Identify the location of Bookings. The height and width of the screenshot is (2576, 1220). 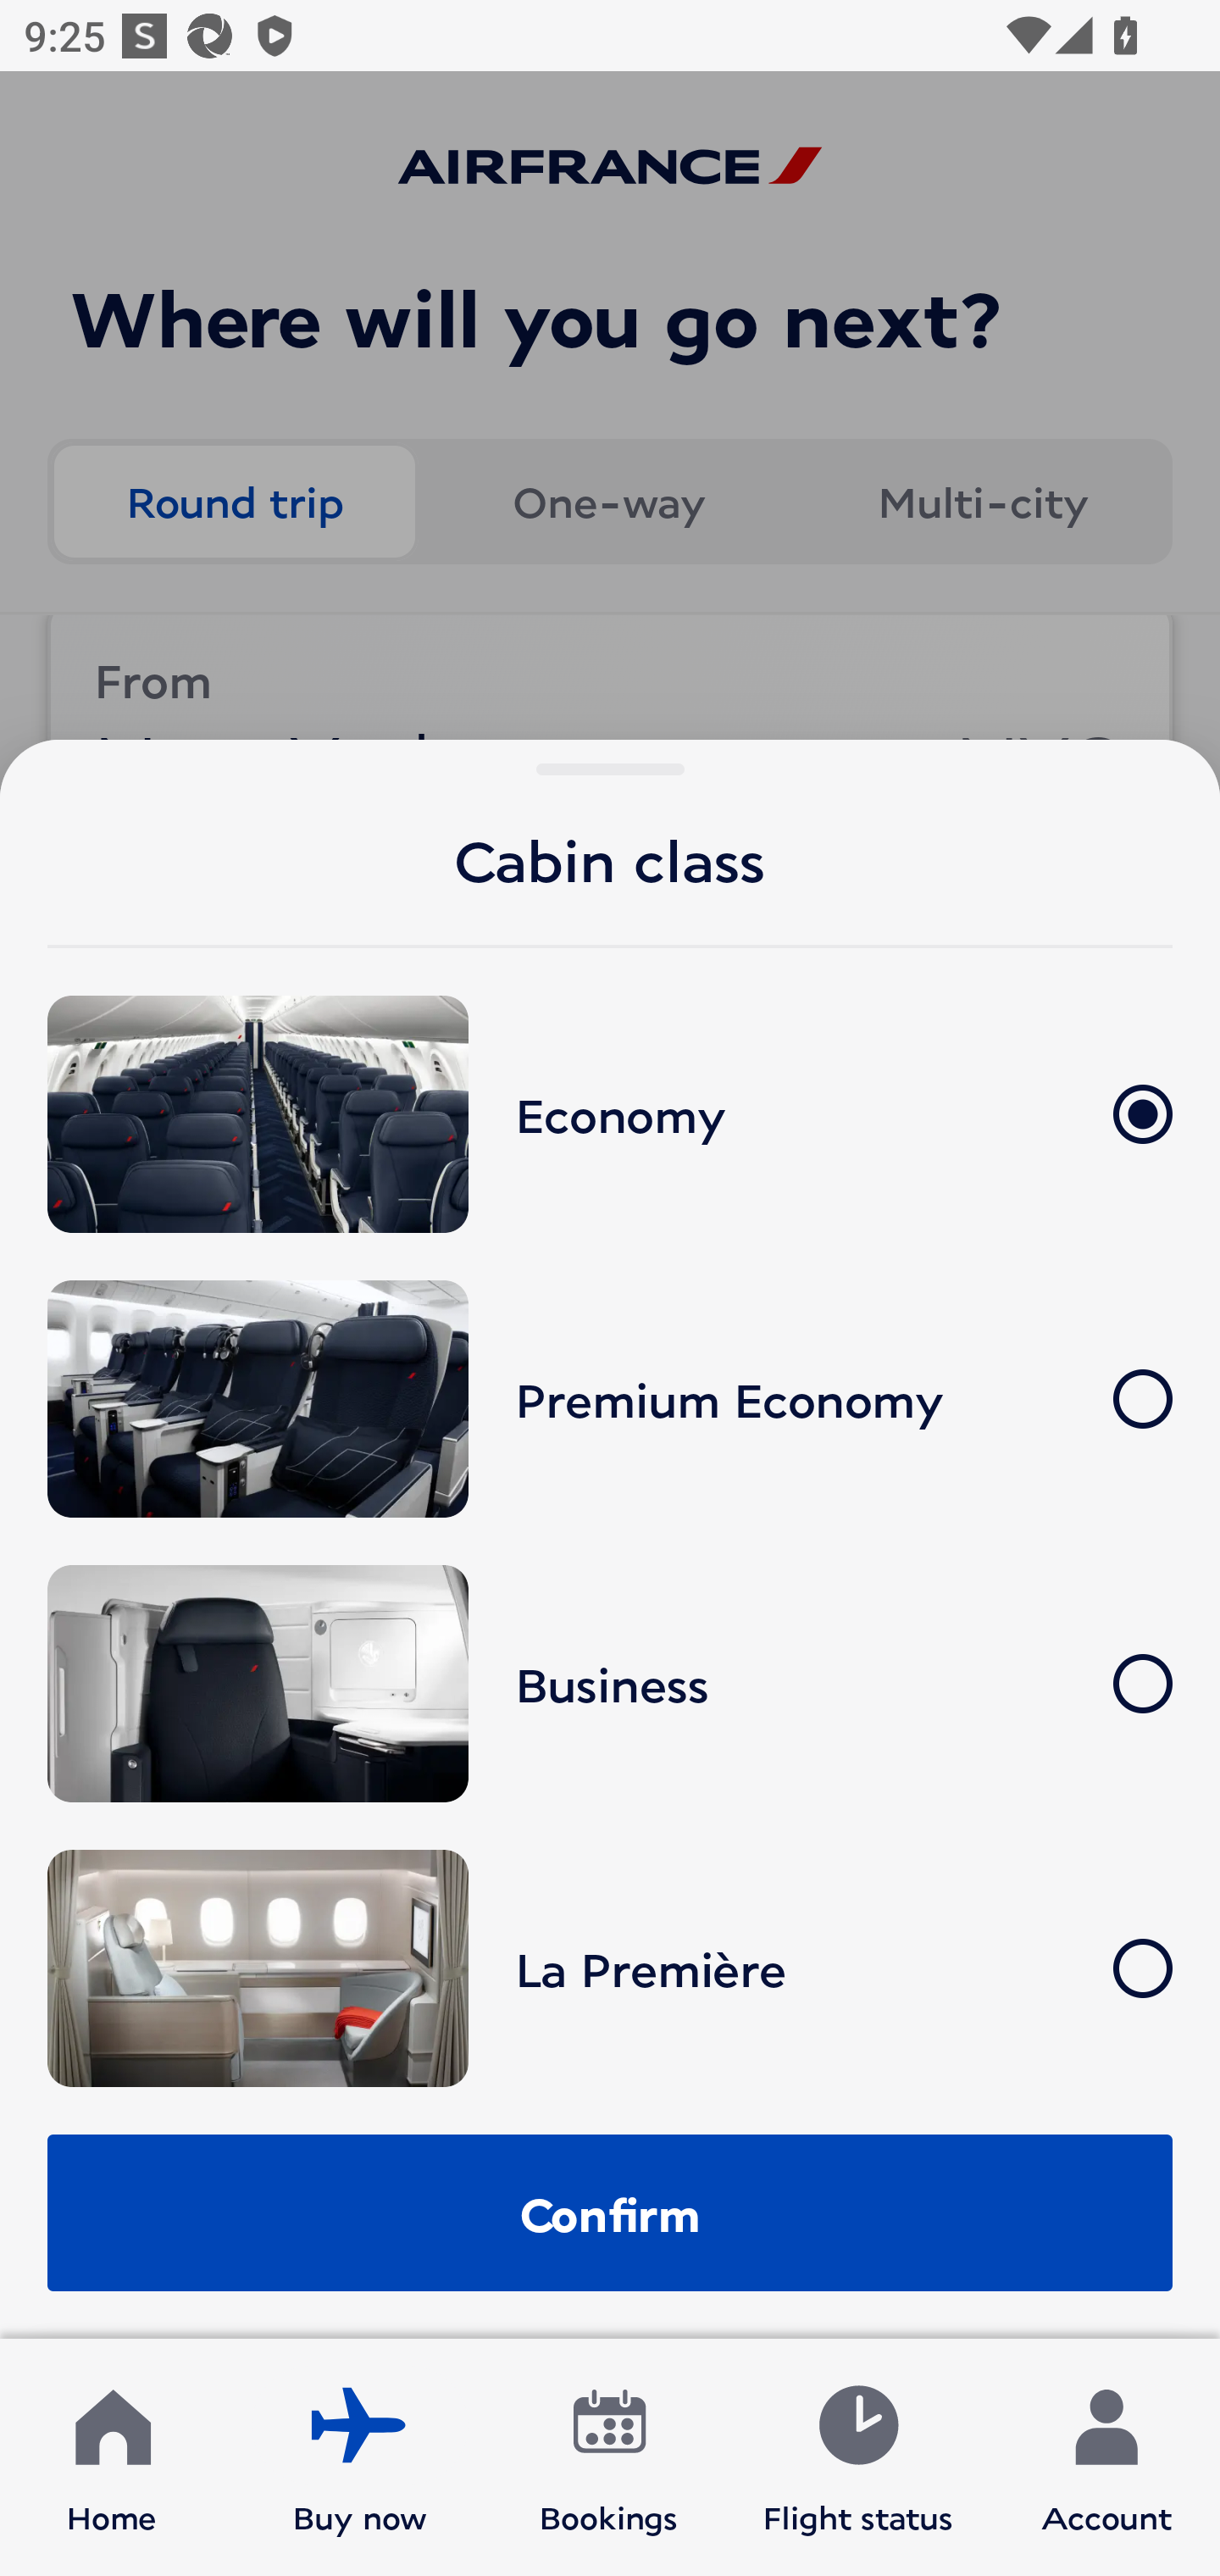
(609, 2457).